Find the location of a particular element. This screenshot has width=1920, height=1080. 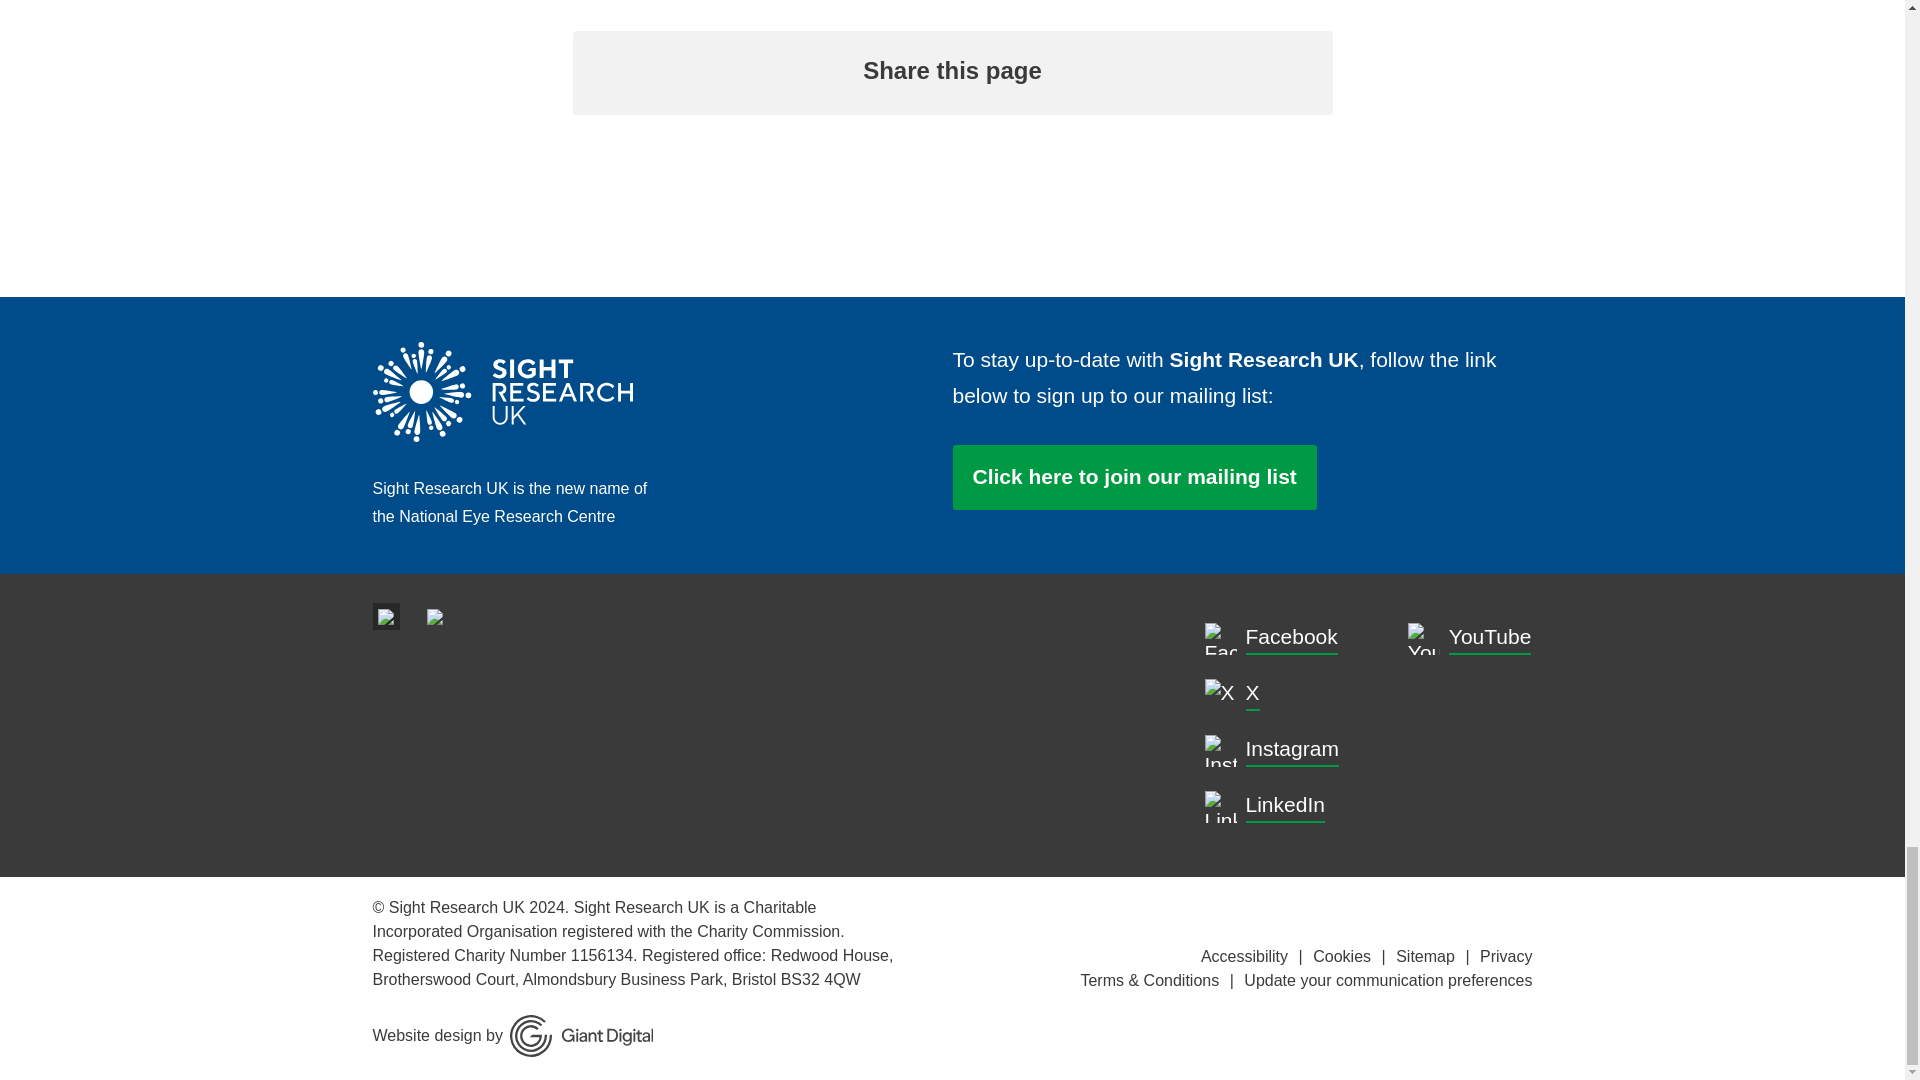

Sign up is located at coordinates (1134, 476).